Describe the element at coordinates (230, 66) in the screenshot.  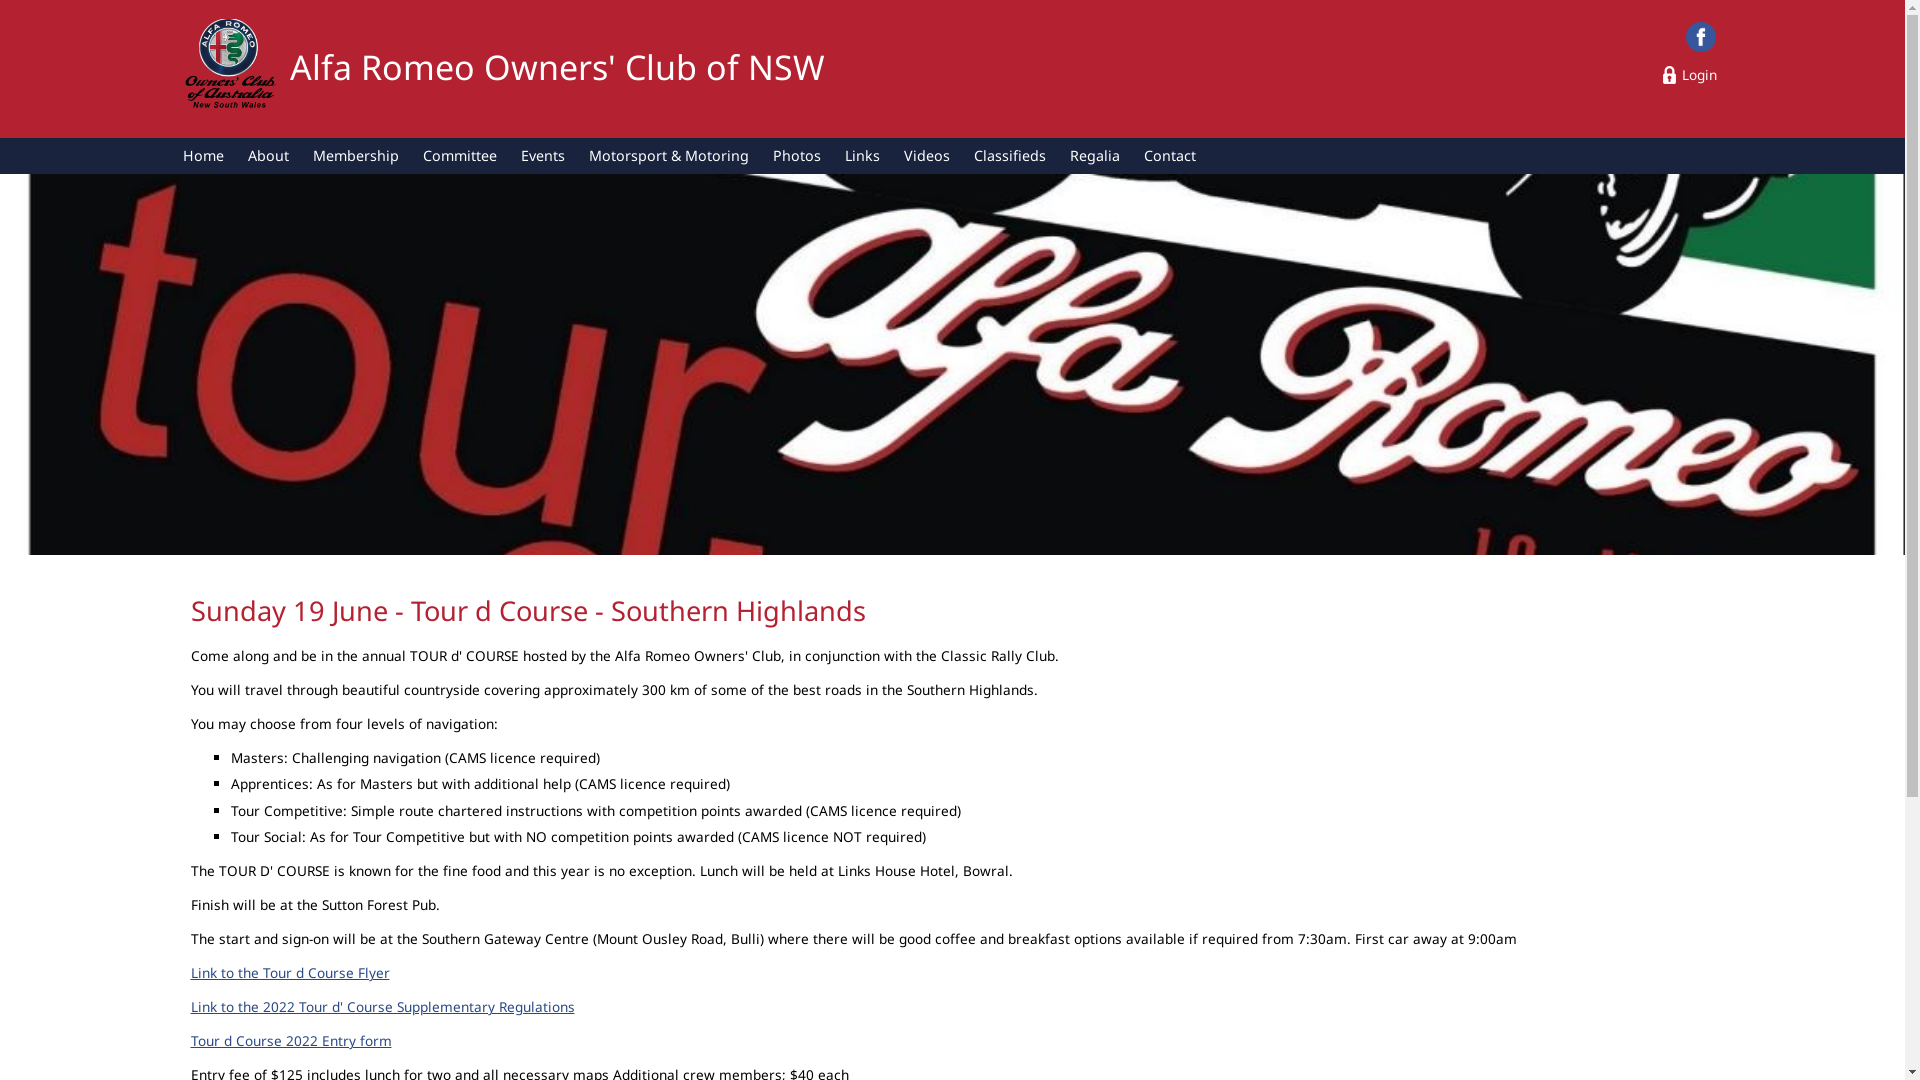
I see `Home page` at that location.